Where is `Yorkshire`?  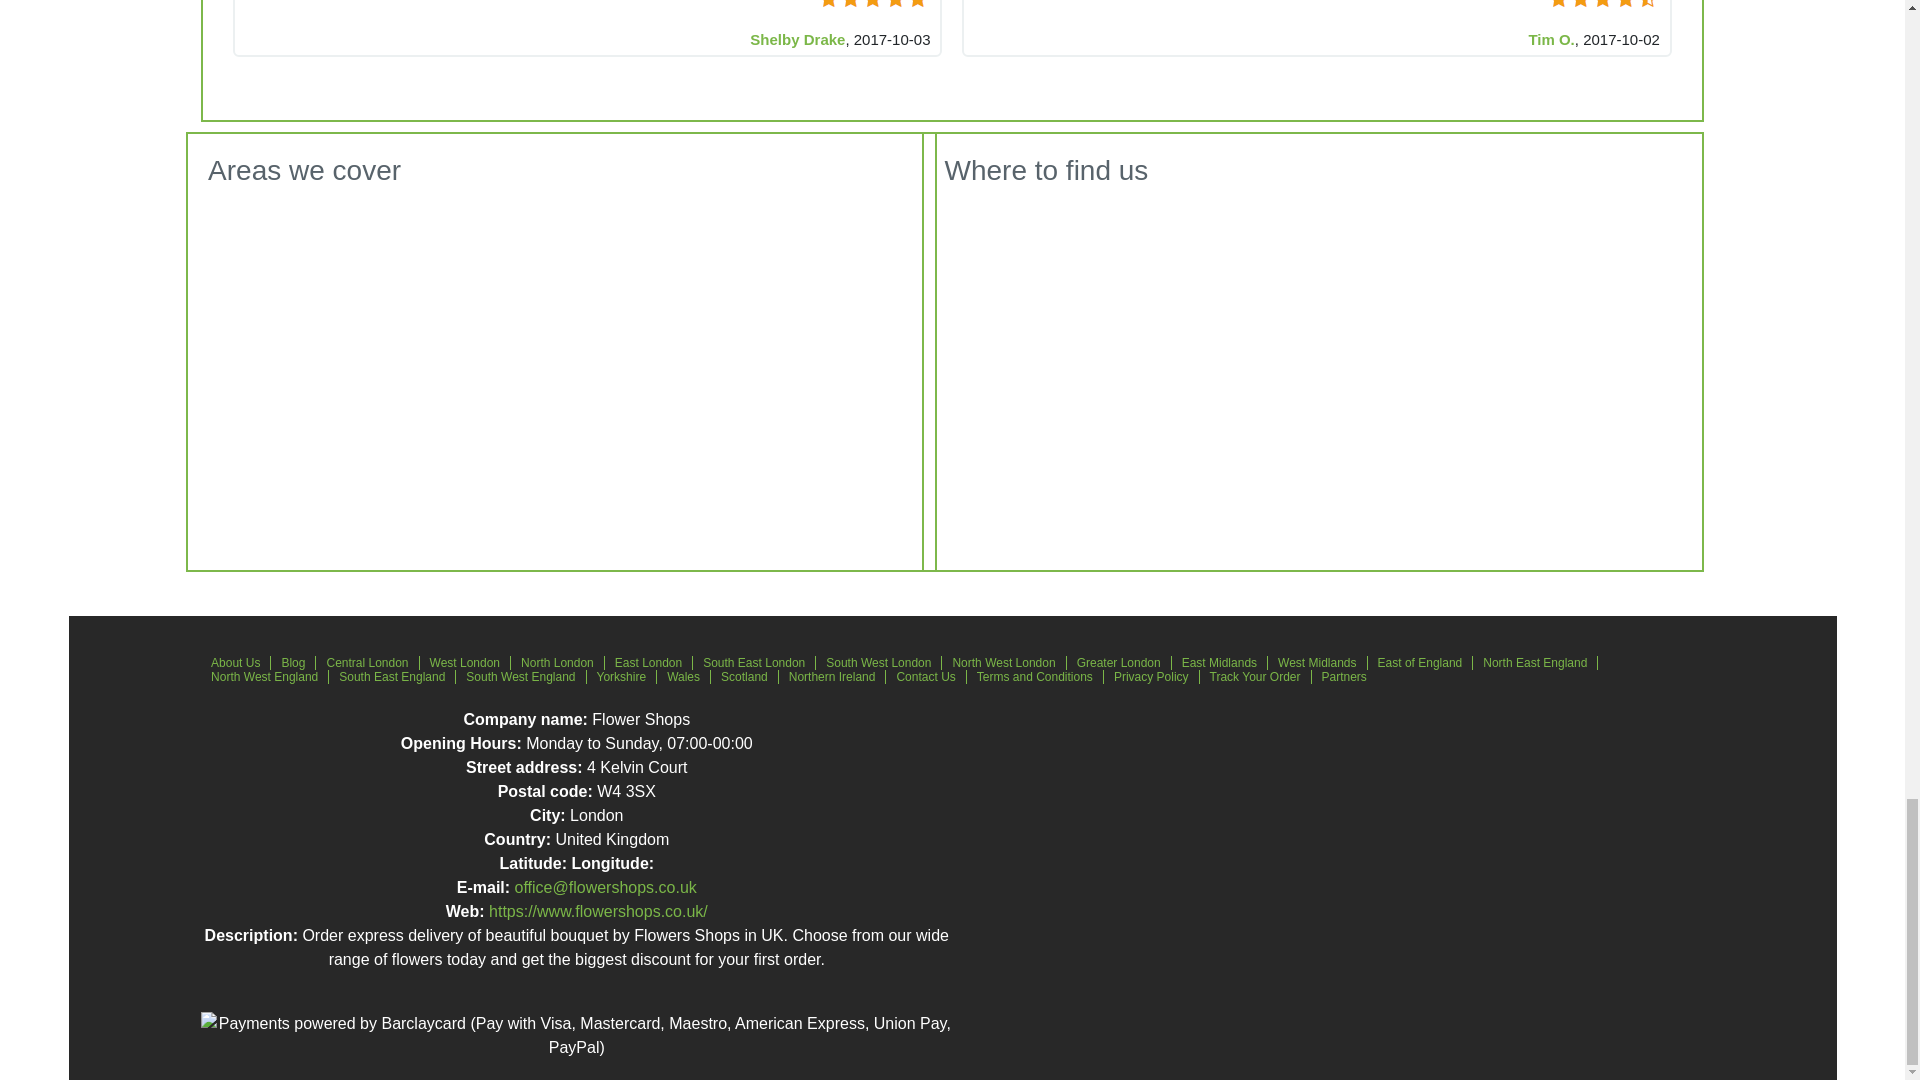
Yorkshire is located at coordinates (622, 676).